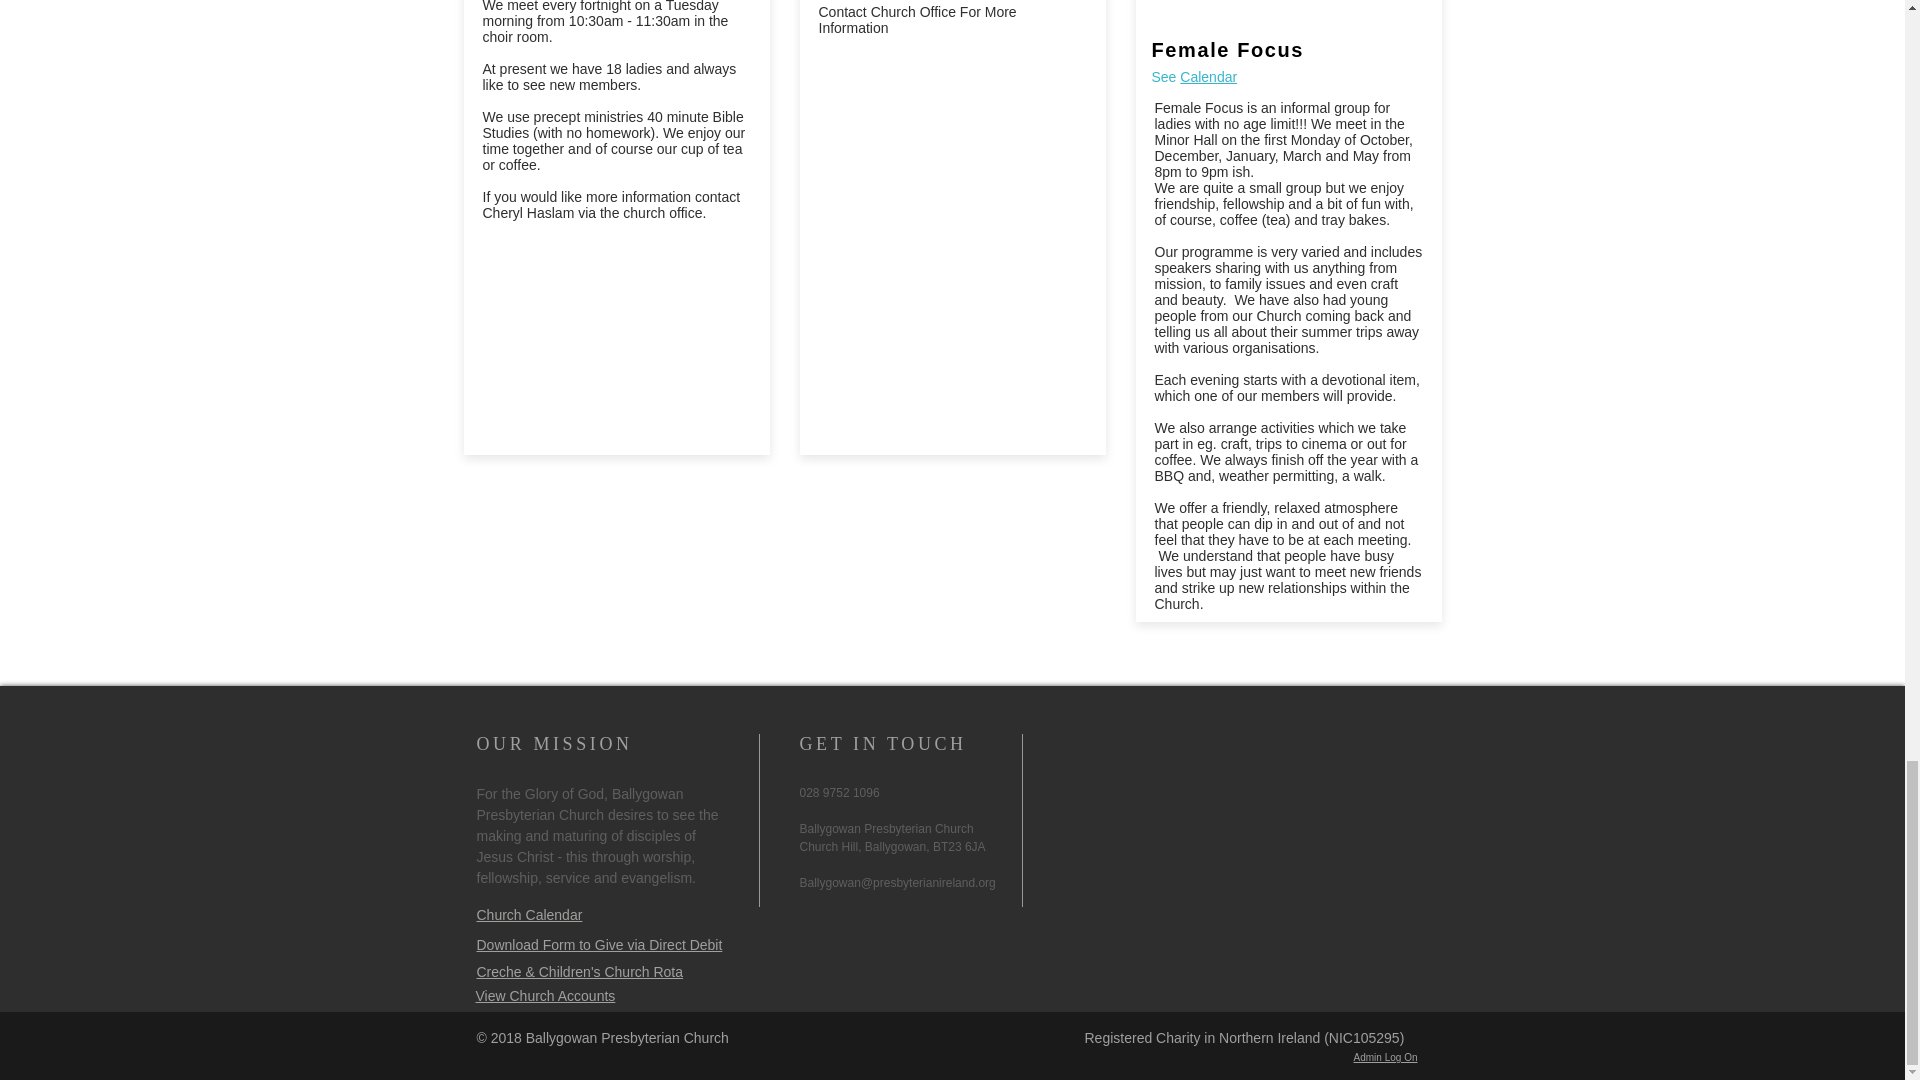  Describe the element at coordinates (528, 914) in the screenshot. I see `Church Calendar` at that location.